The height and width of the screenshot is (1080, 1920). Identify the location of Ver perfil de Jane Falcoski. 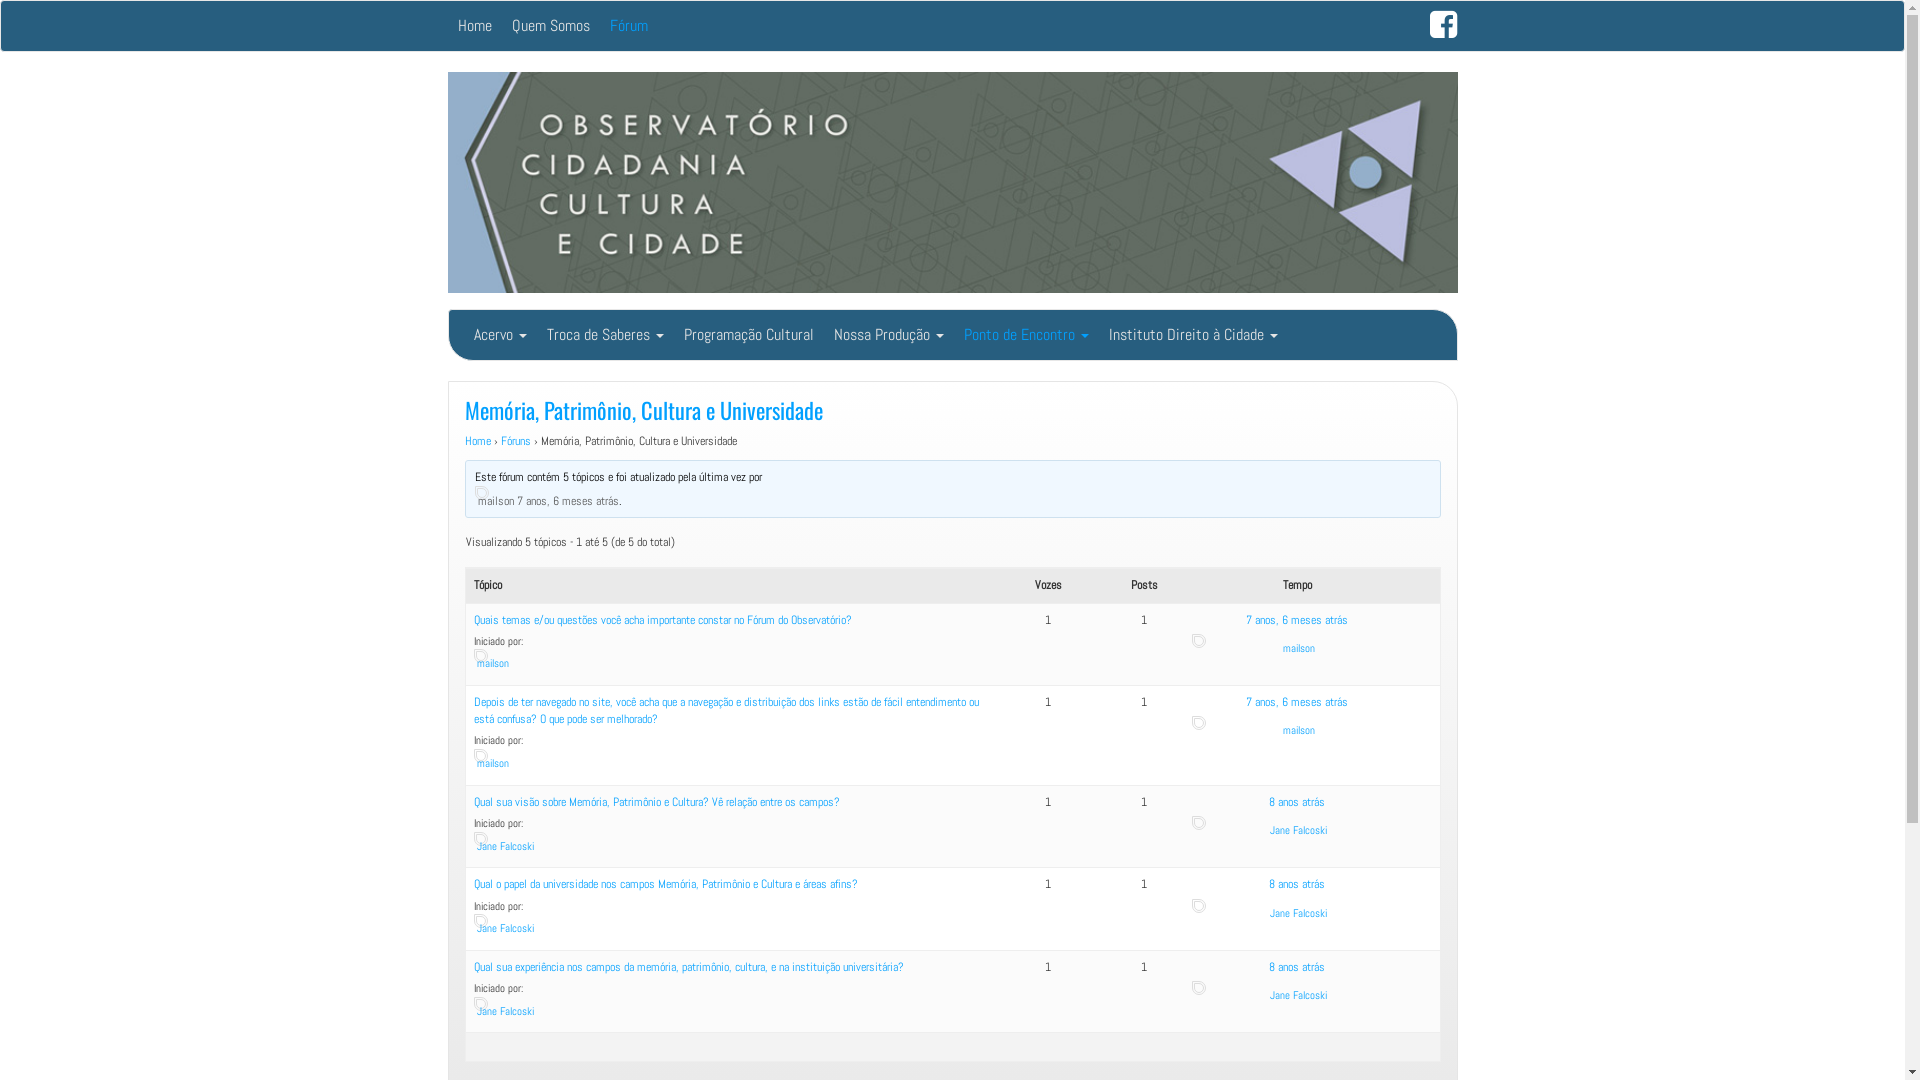
(1298, 910).